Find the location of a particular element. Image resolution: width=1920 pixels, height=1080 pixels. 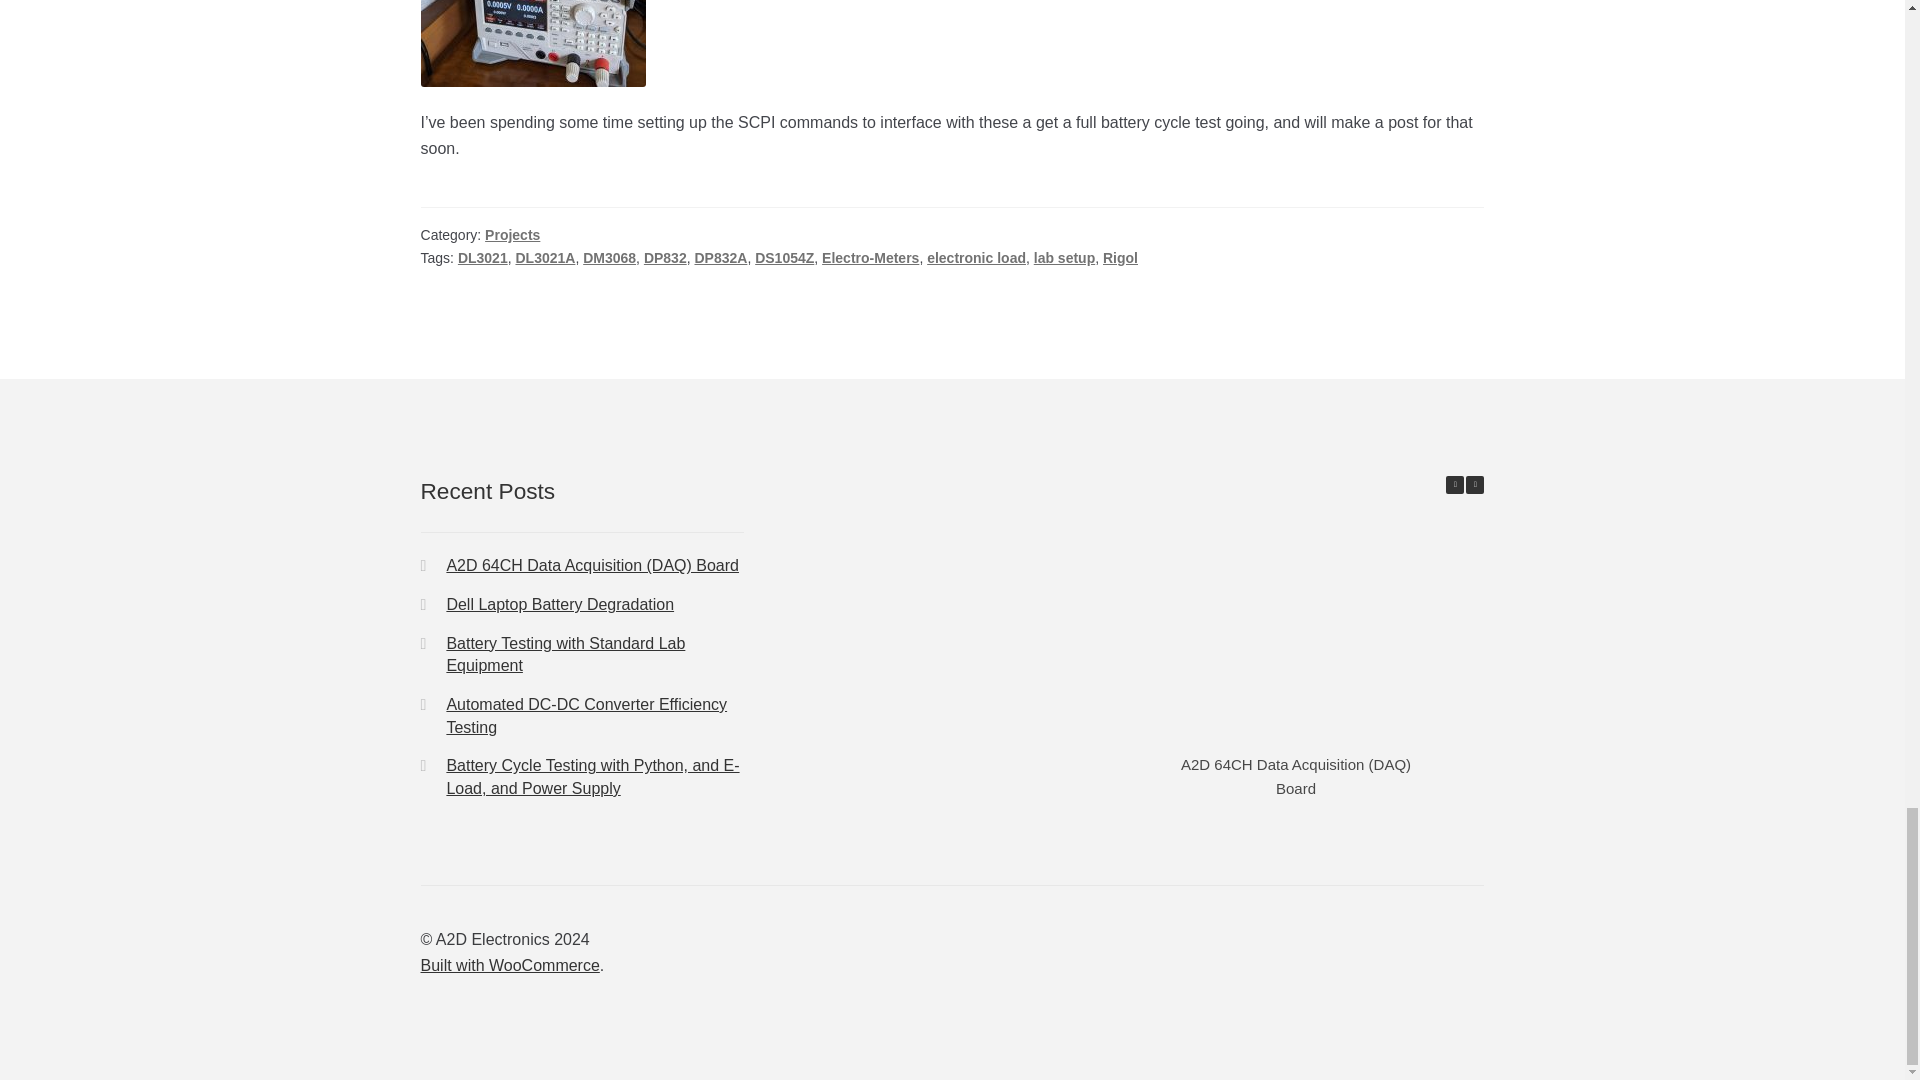

WooCommerce - The Best eCommerce Platform for WordPress is located at coordinates (510, 965).